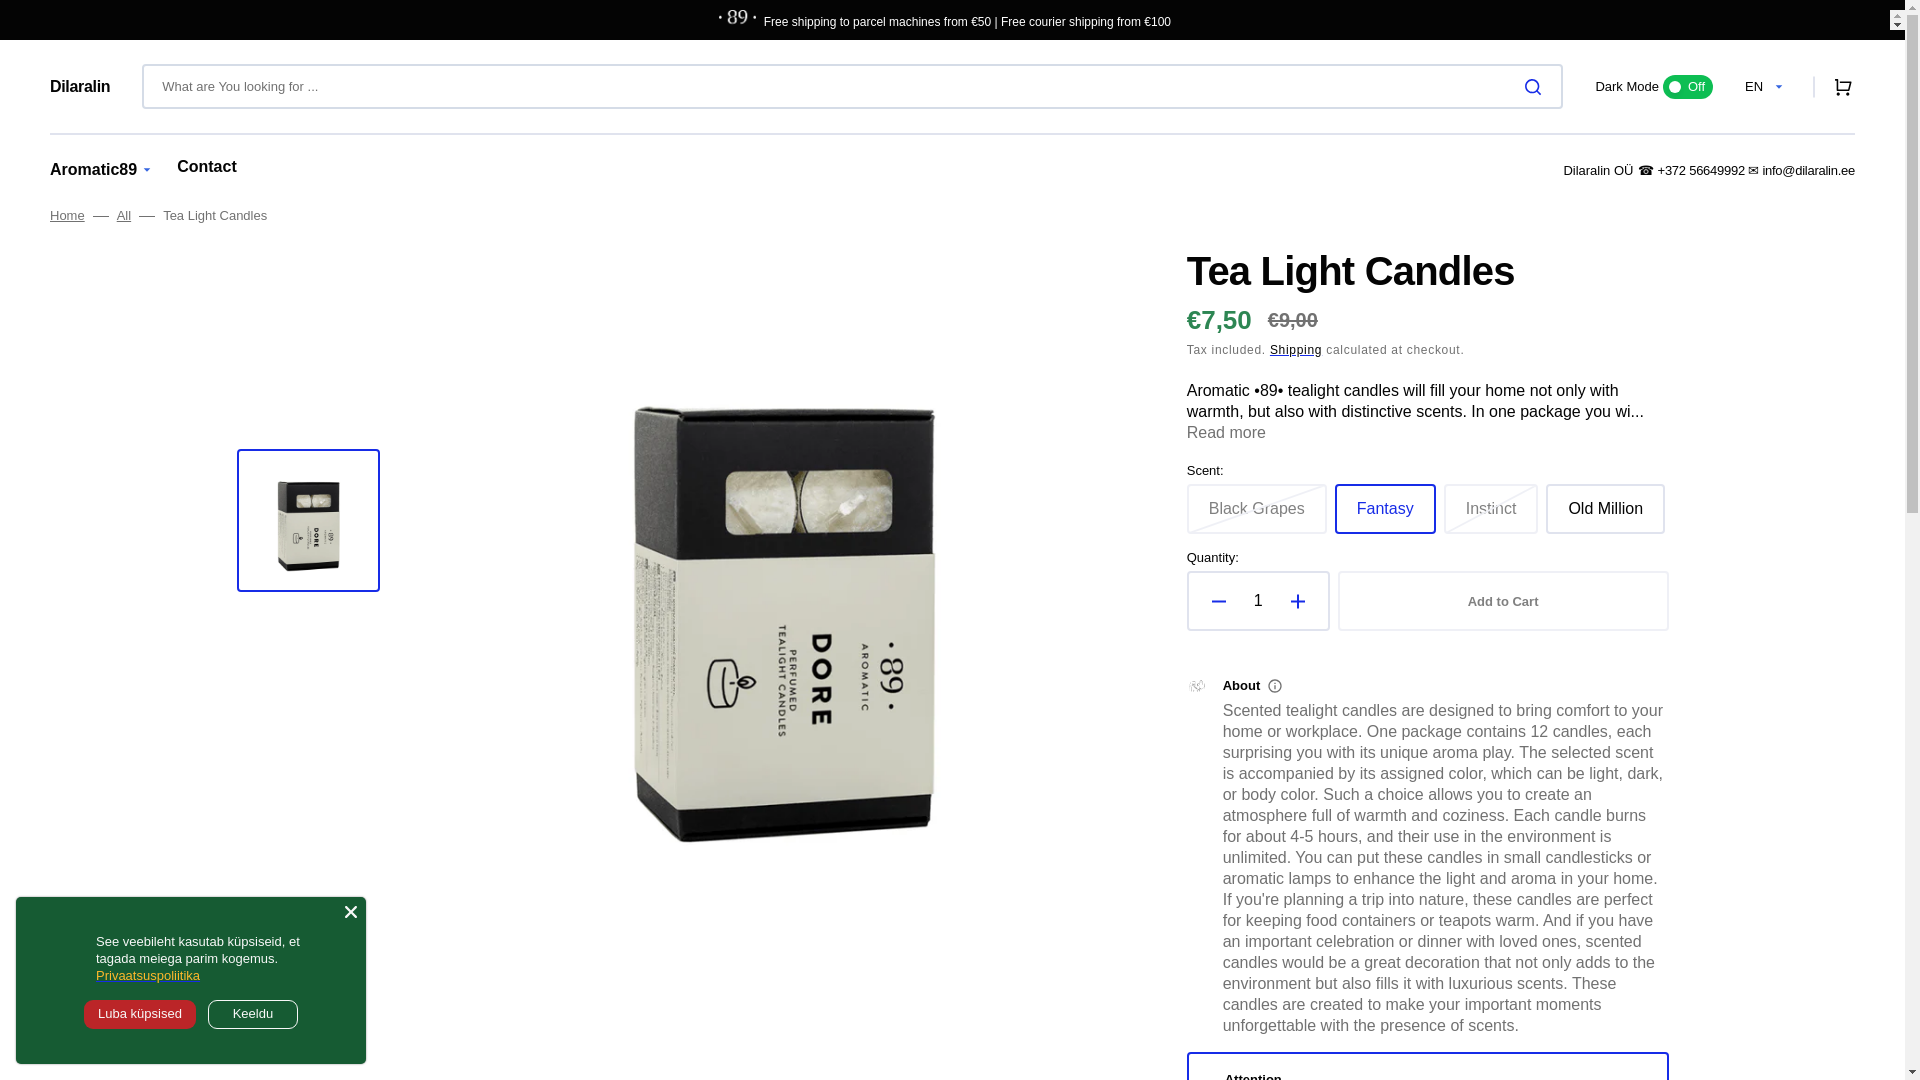  Describe the element at coordinates (1654, 86) in the screenshot. I see `Fantasy` at that location.